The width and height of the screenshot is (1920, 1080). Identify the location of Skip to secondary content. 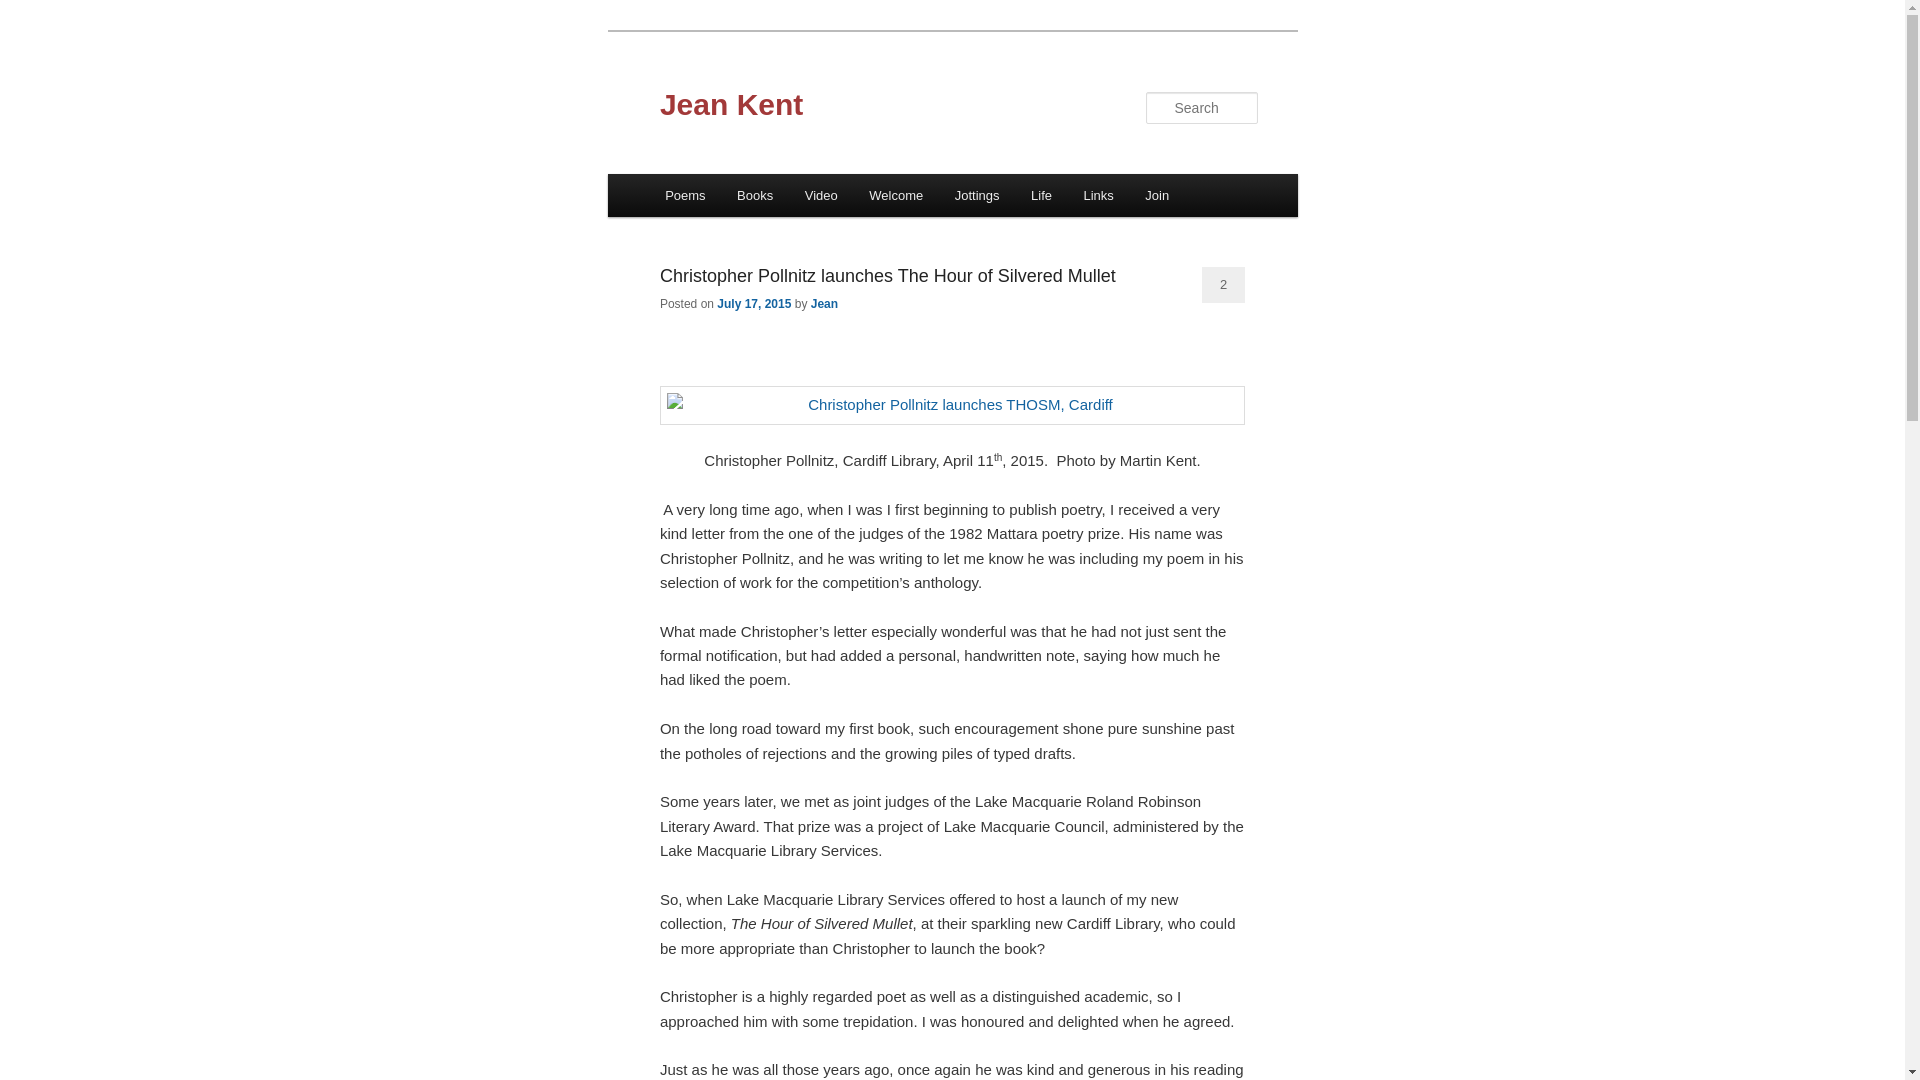
(116, 42).